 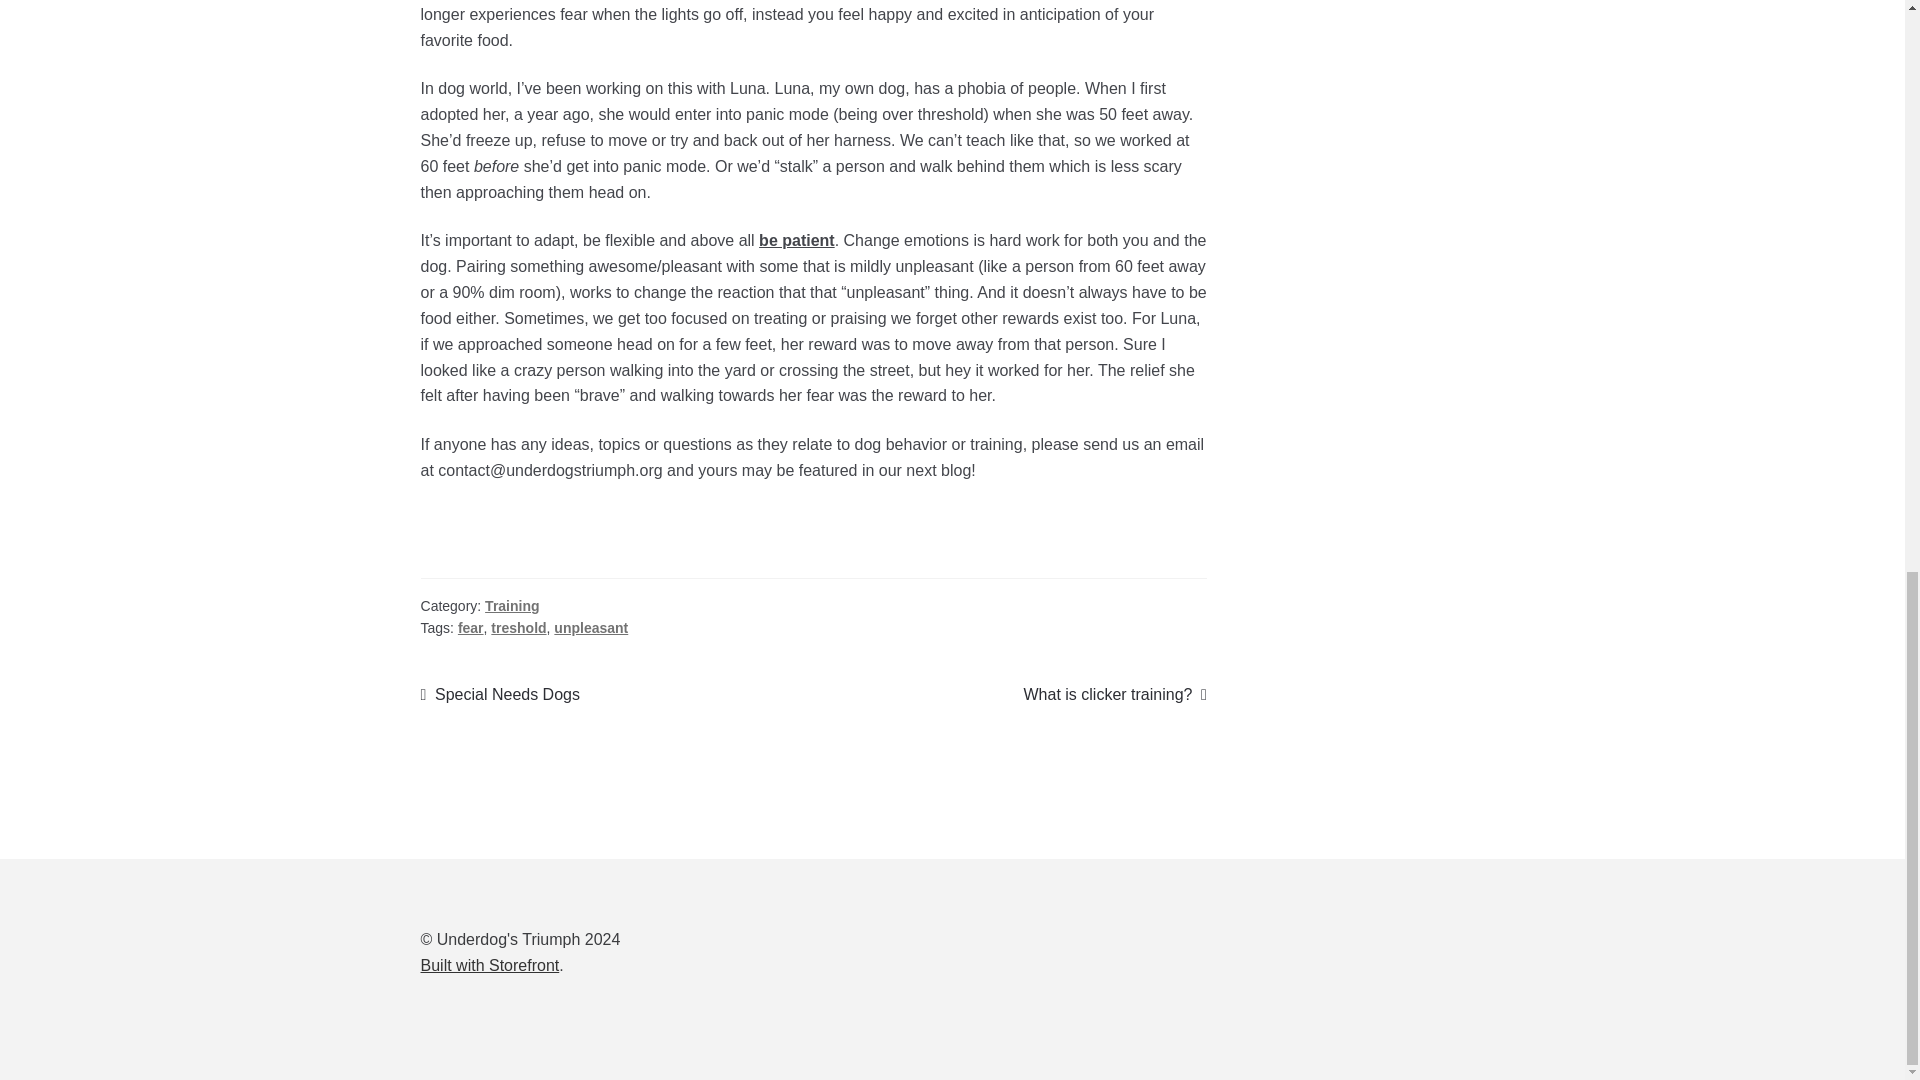 I want to click on Built with Storefront, so click(x=470, y=628).